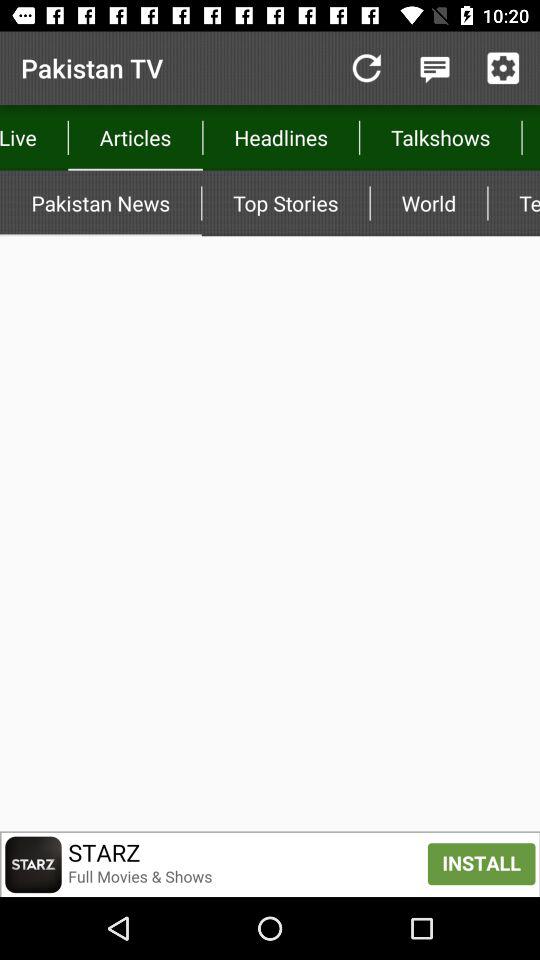 The image size is (540, 960). What do you see at coordinates (280, 138) in the screenshot?
I see `select the app to the left of the talkshows app` at bounding box center [280, 138].